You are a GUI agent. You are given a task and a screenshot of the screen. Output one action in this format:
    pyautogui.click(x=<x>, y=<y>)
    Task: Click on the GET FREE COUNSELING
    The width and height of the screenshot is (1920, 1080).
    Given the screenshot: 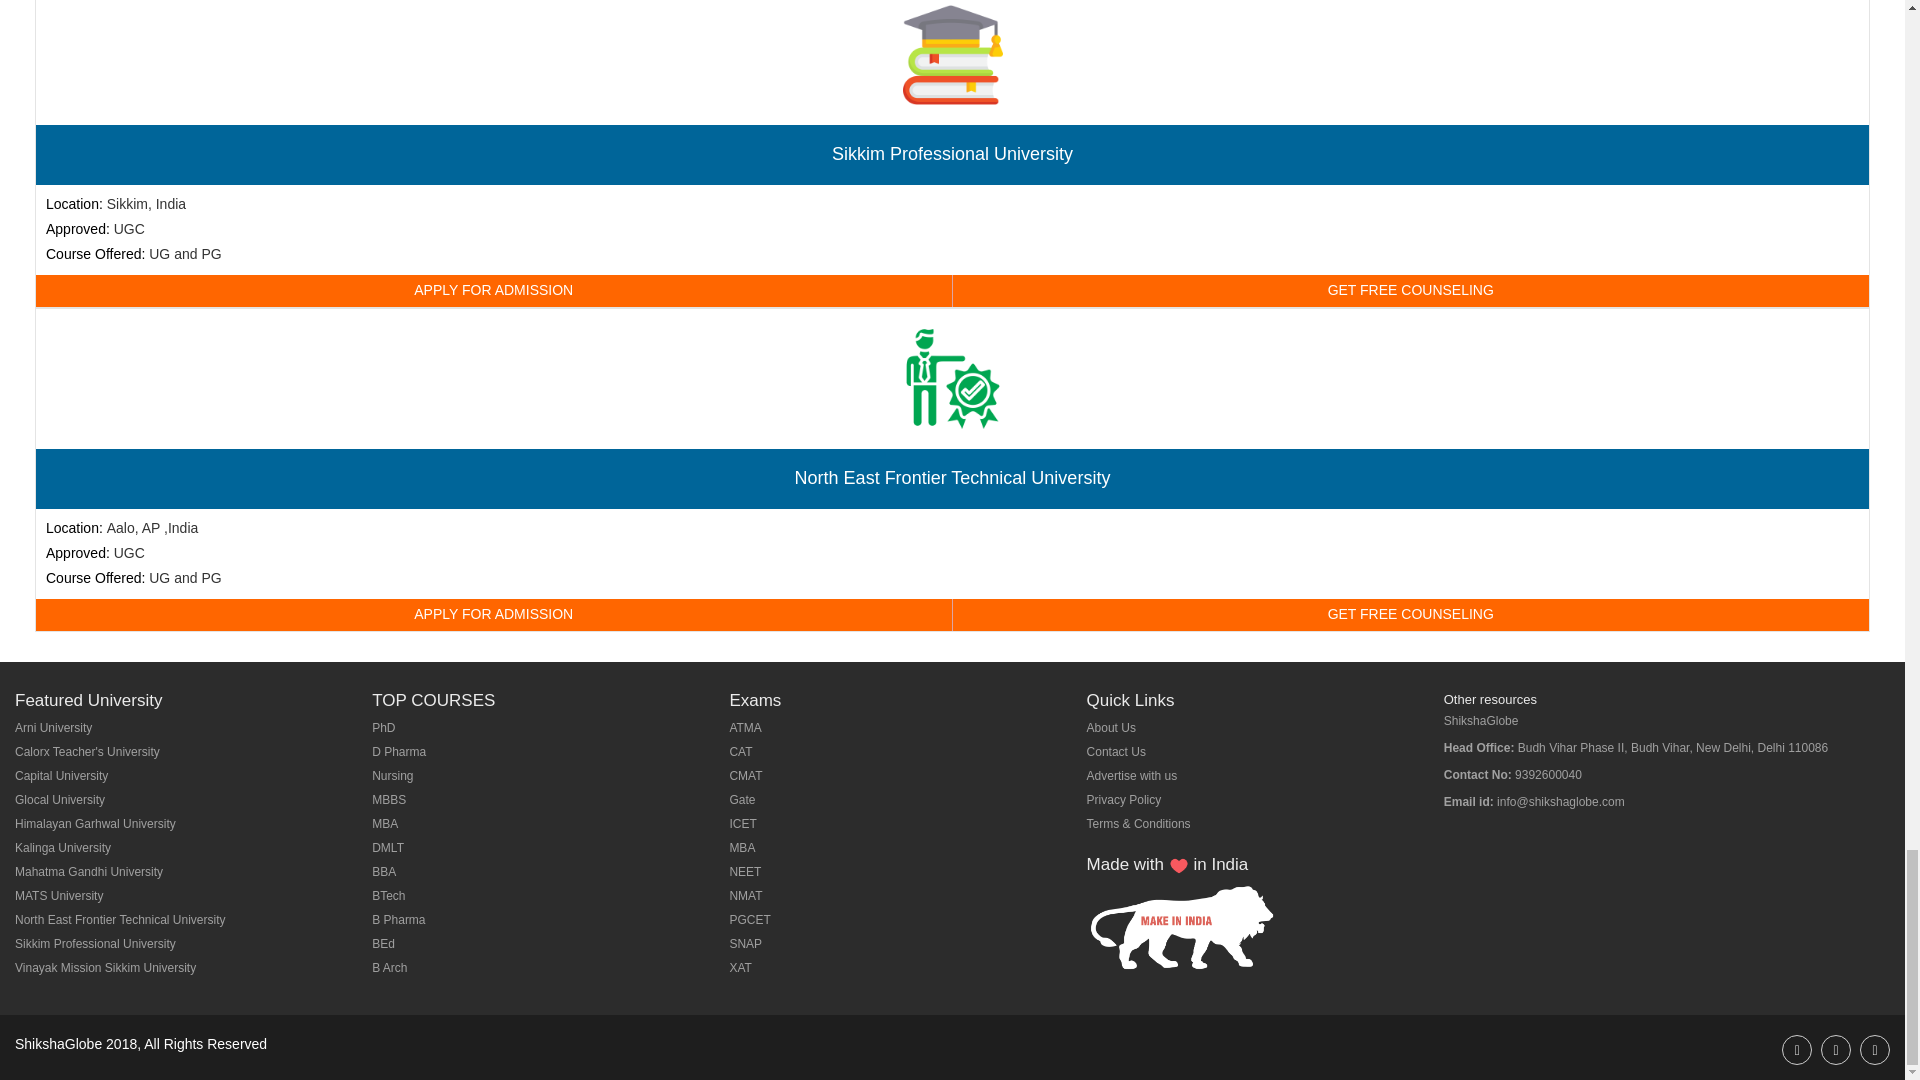 What is the action you would take?
    pyautogui.click(x=1410, y=614)
    